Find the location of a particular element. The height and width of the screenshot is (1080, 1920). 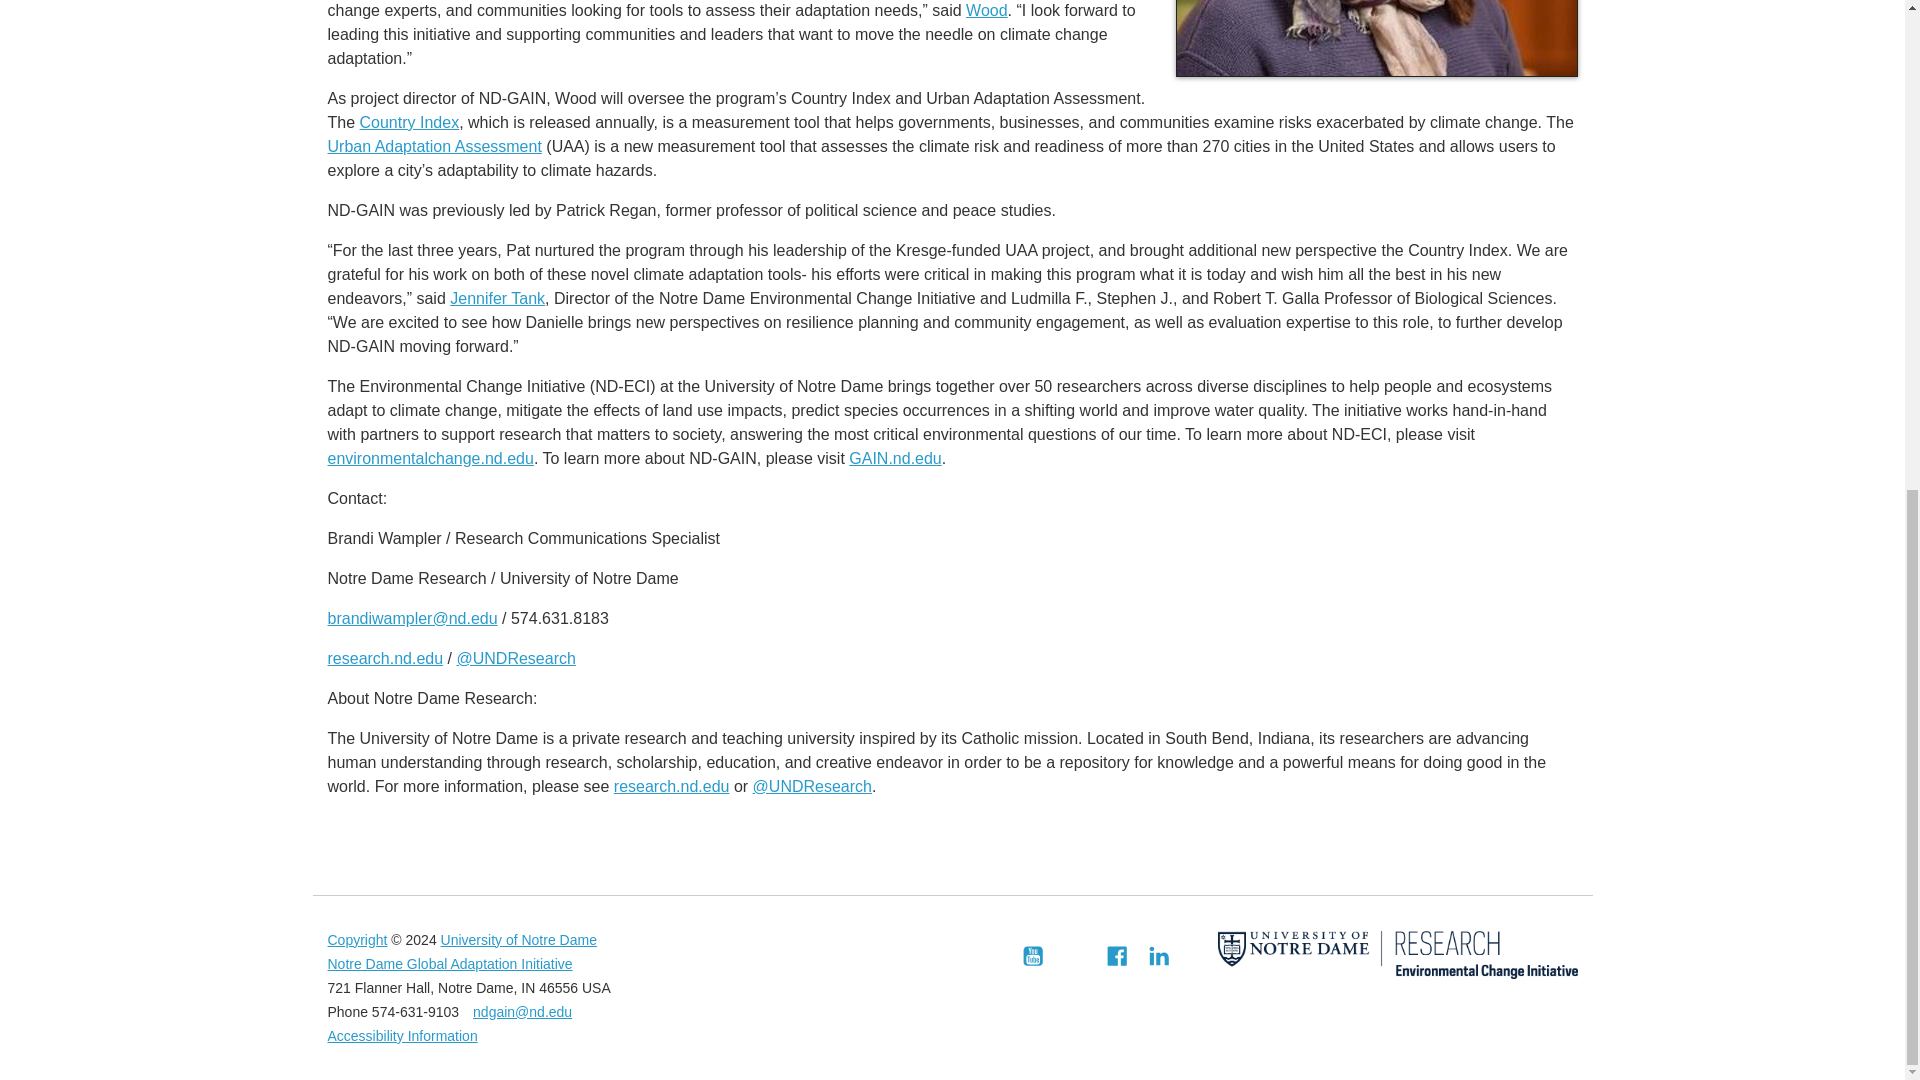

Country Index is located at coordinates (410, 122).